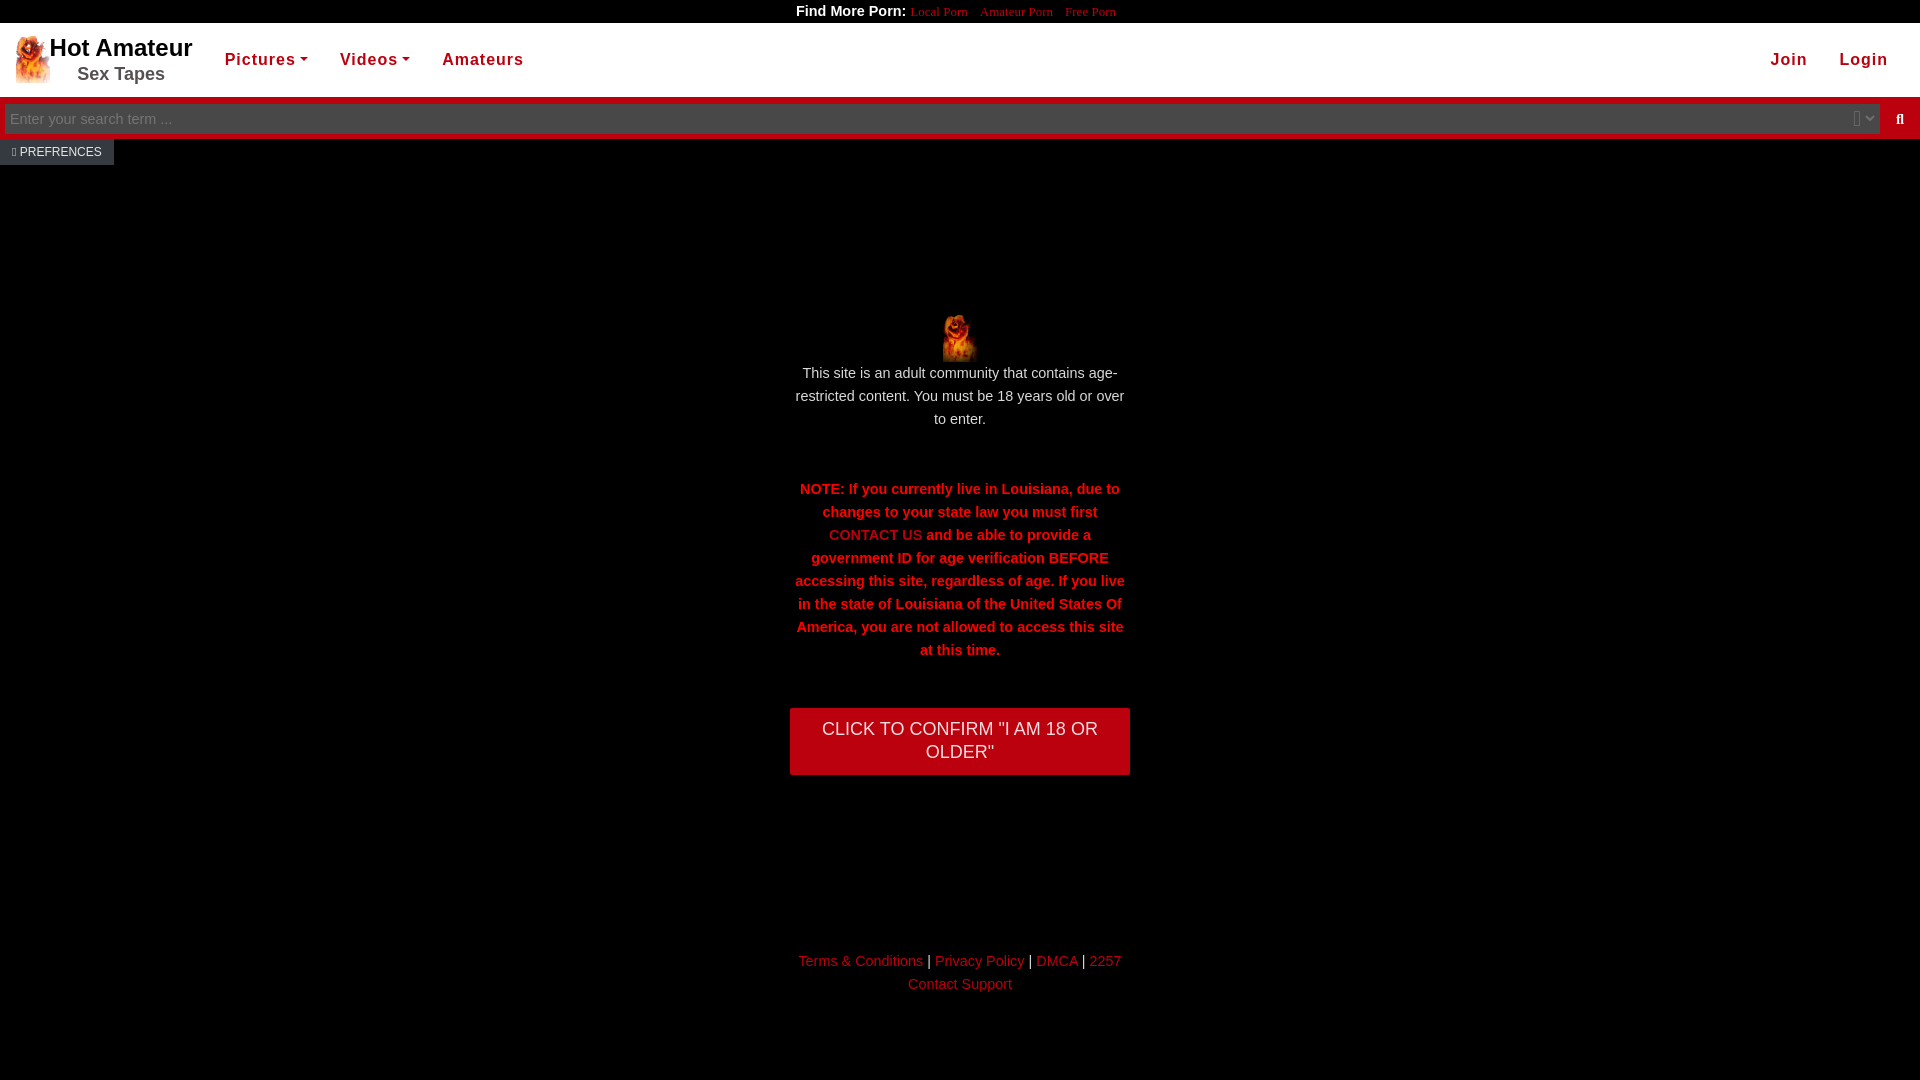 This screenshot has width=1920, height=1080. What do you see at coordinates (960, 742) in the screenshot?
I see `CLICK TO CONFIRM "I AM 18 OR OLDER"` at bounding box center [960, 742].